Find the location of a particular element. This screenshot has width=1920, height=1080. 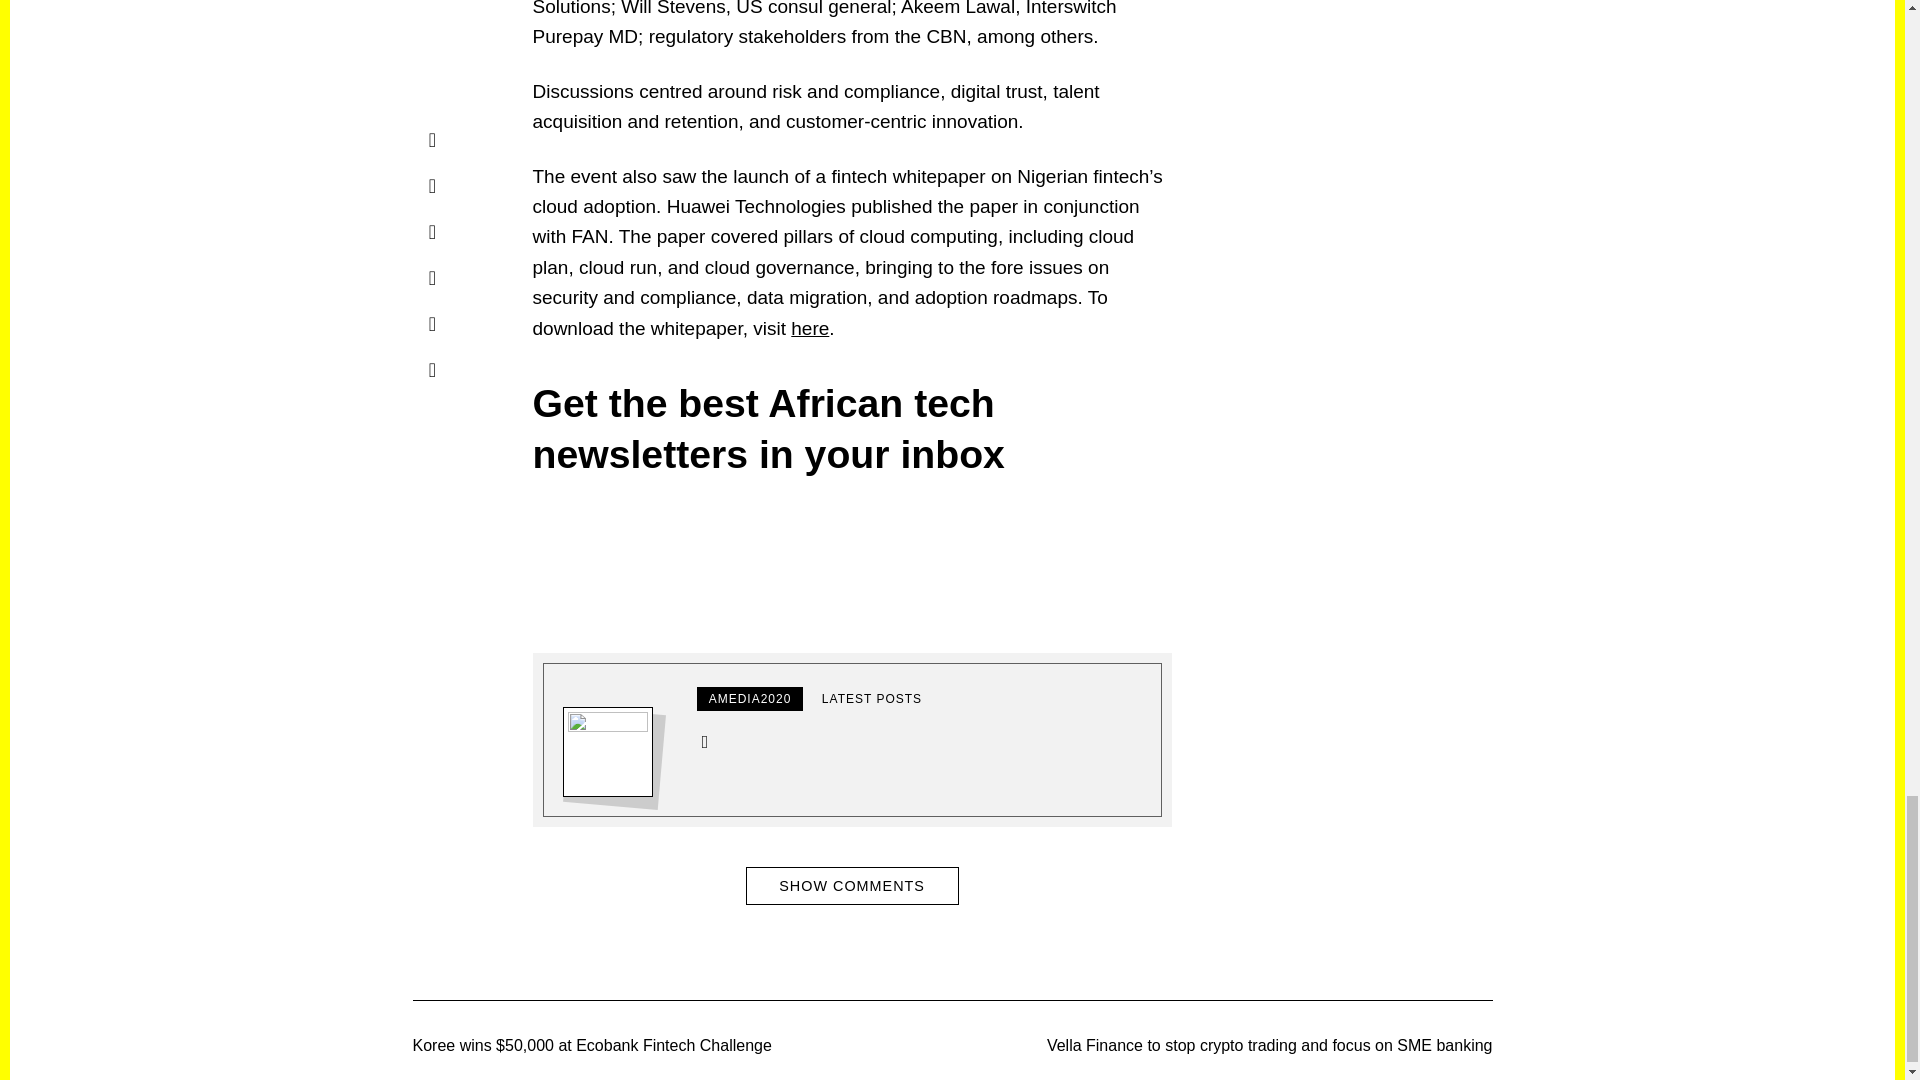

LATEST POSTS is located at coordinates (872, 698).